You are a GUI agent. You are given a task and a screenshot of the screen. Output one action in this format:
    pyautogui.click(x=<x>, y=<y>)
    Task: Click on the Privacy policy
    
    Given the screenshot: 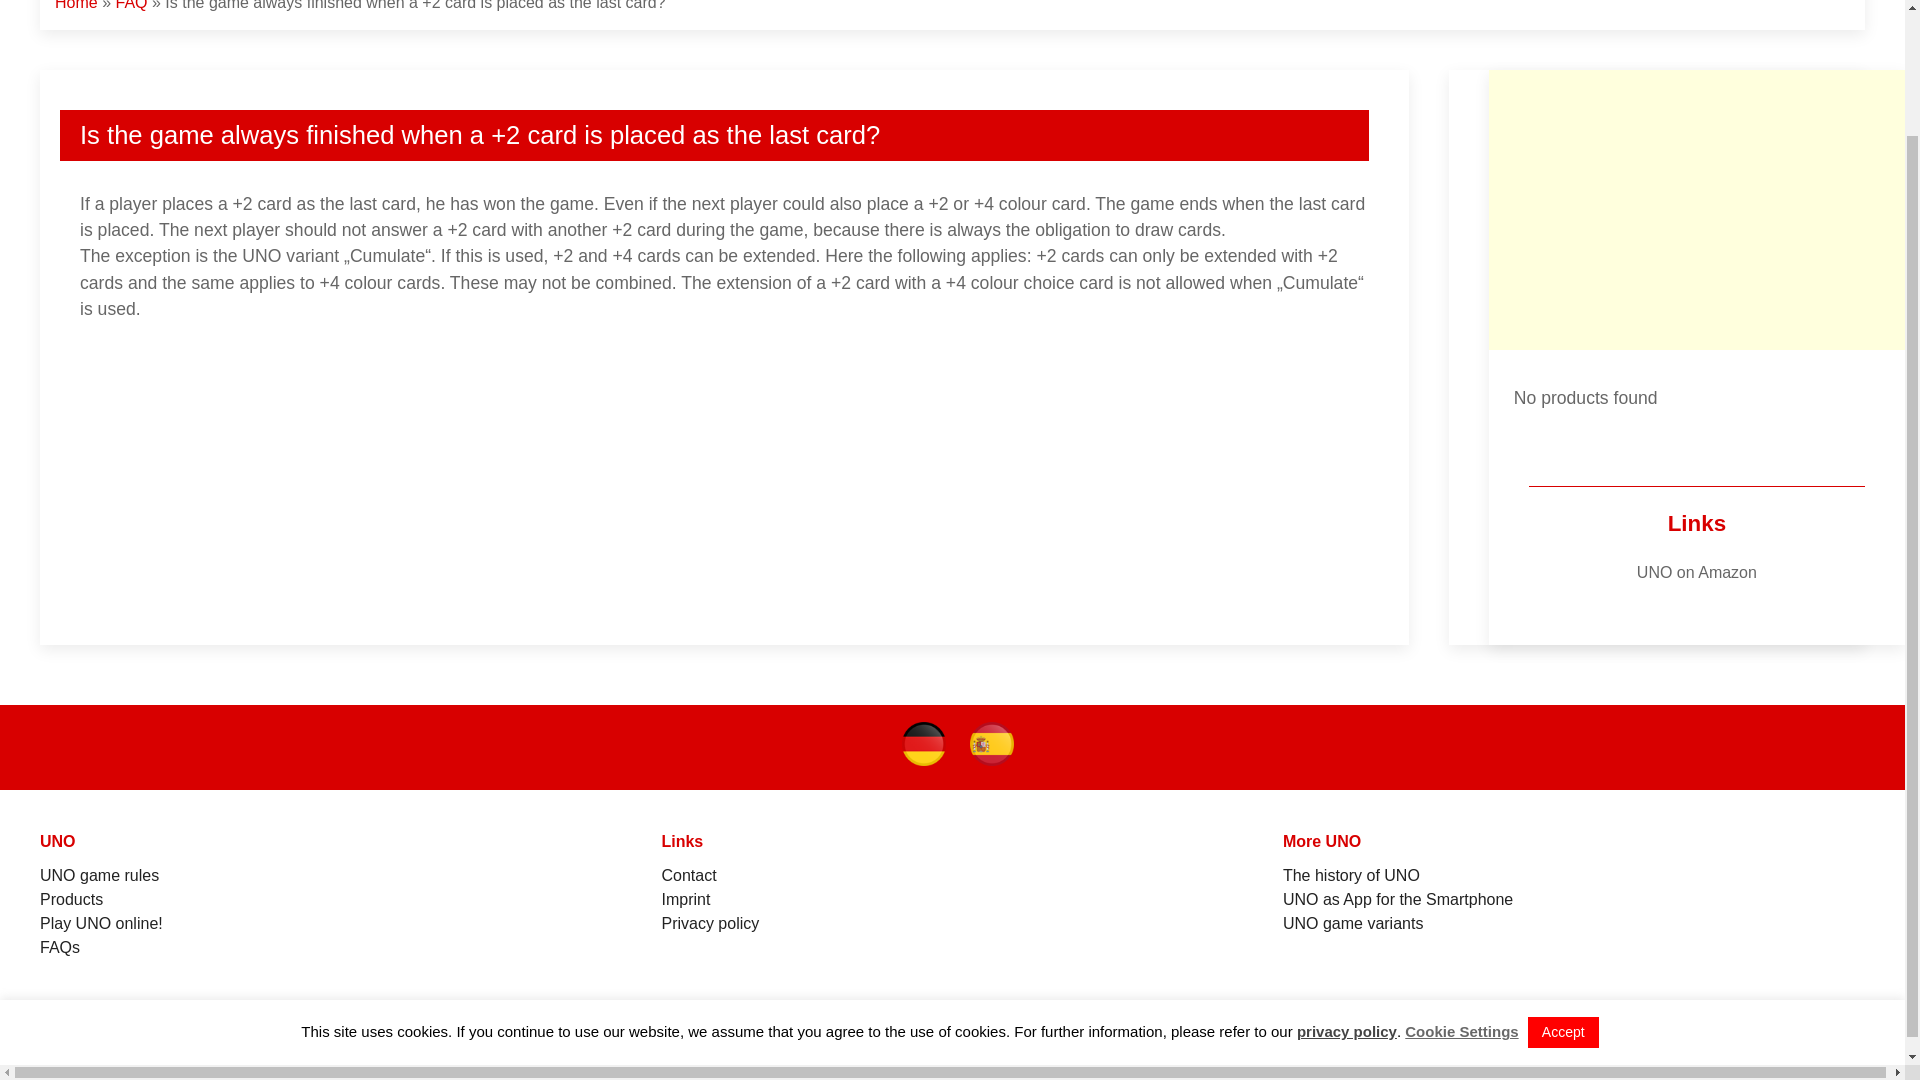 What is the action you would take?
    pyautogui.click(x=709, y=923)
    